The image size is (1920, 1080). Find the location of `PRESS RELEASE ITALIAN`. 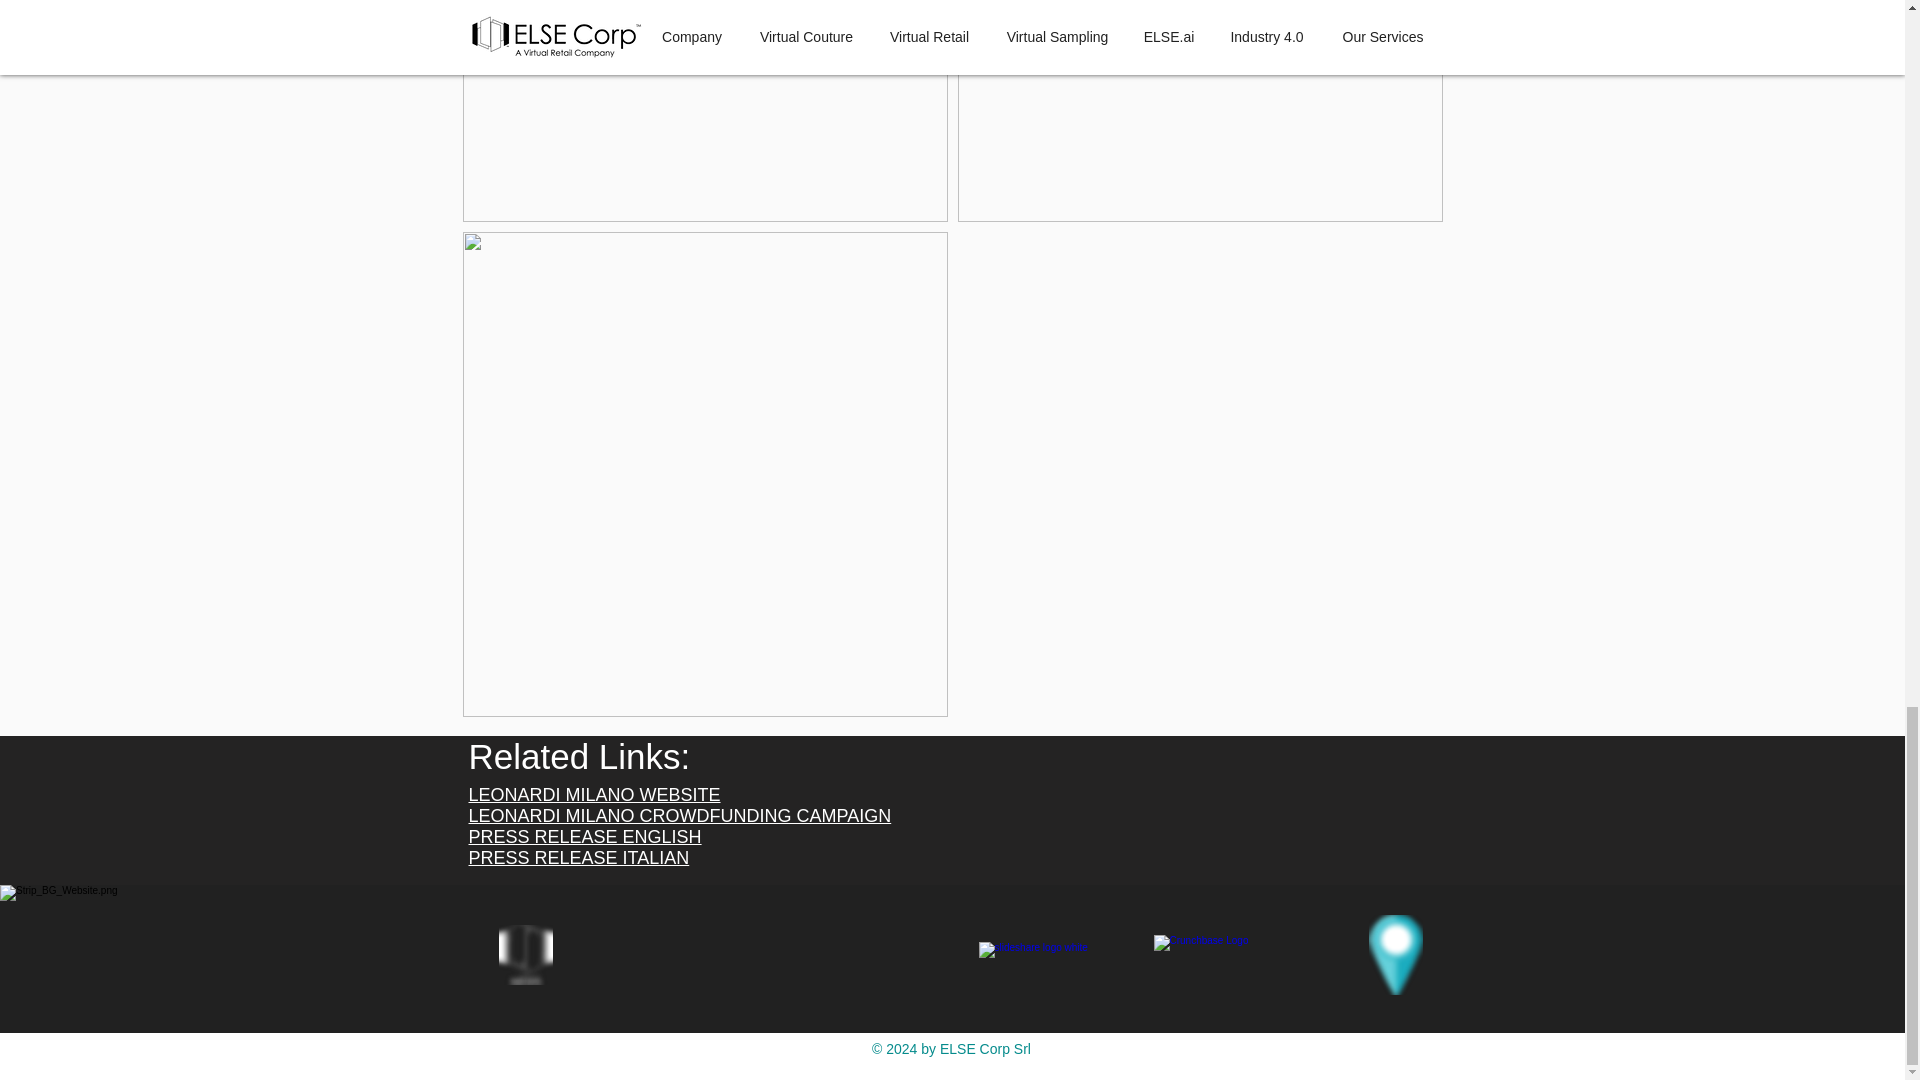

PRESS RELEASE ITALIAN is located at coordinates (578, 858).